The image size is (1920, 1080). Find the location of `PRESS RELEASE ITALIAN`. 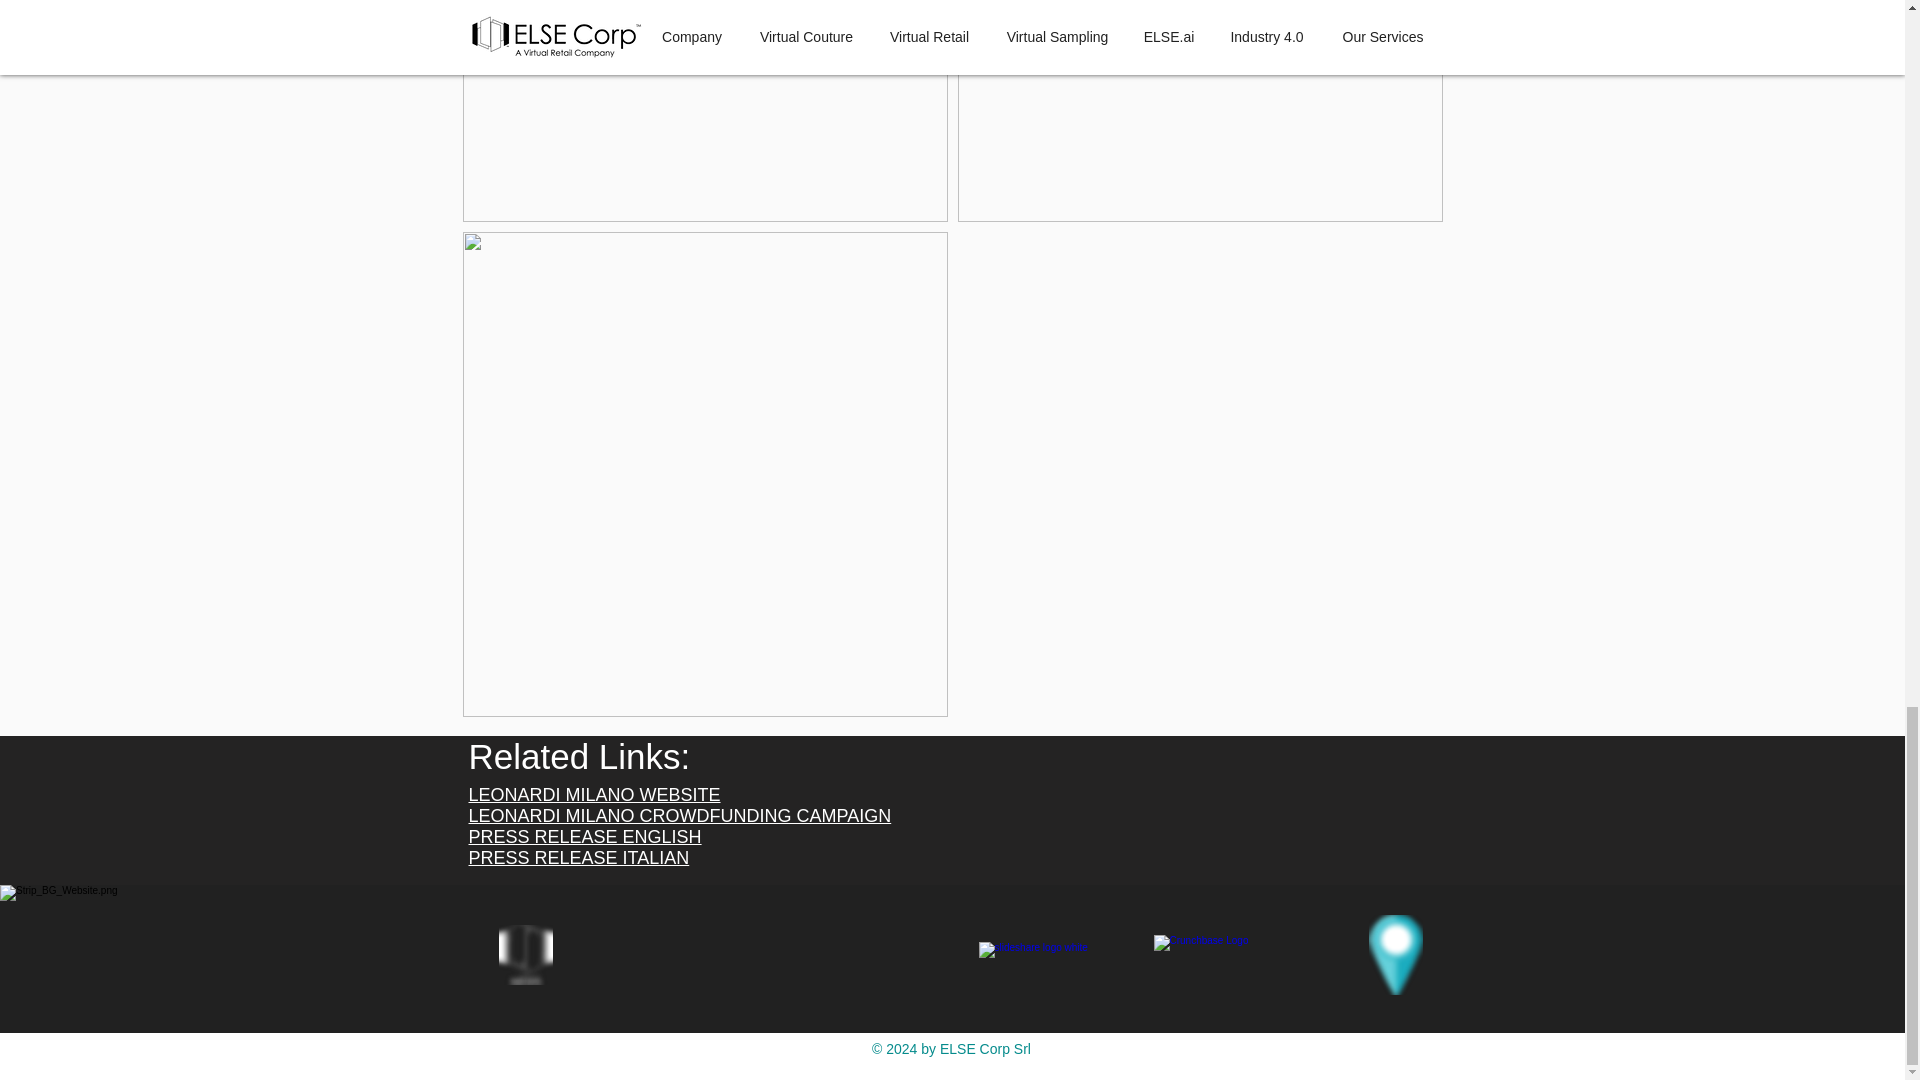

PRESS RELEASE ITALIAN is located at coordinates (578, 858).